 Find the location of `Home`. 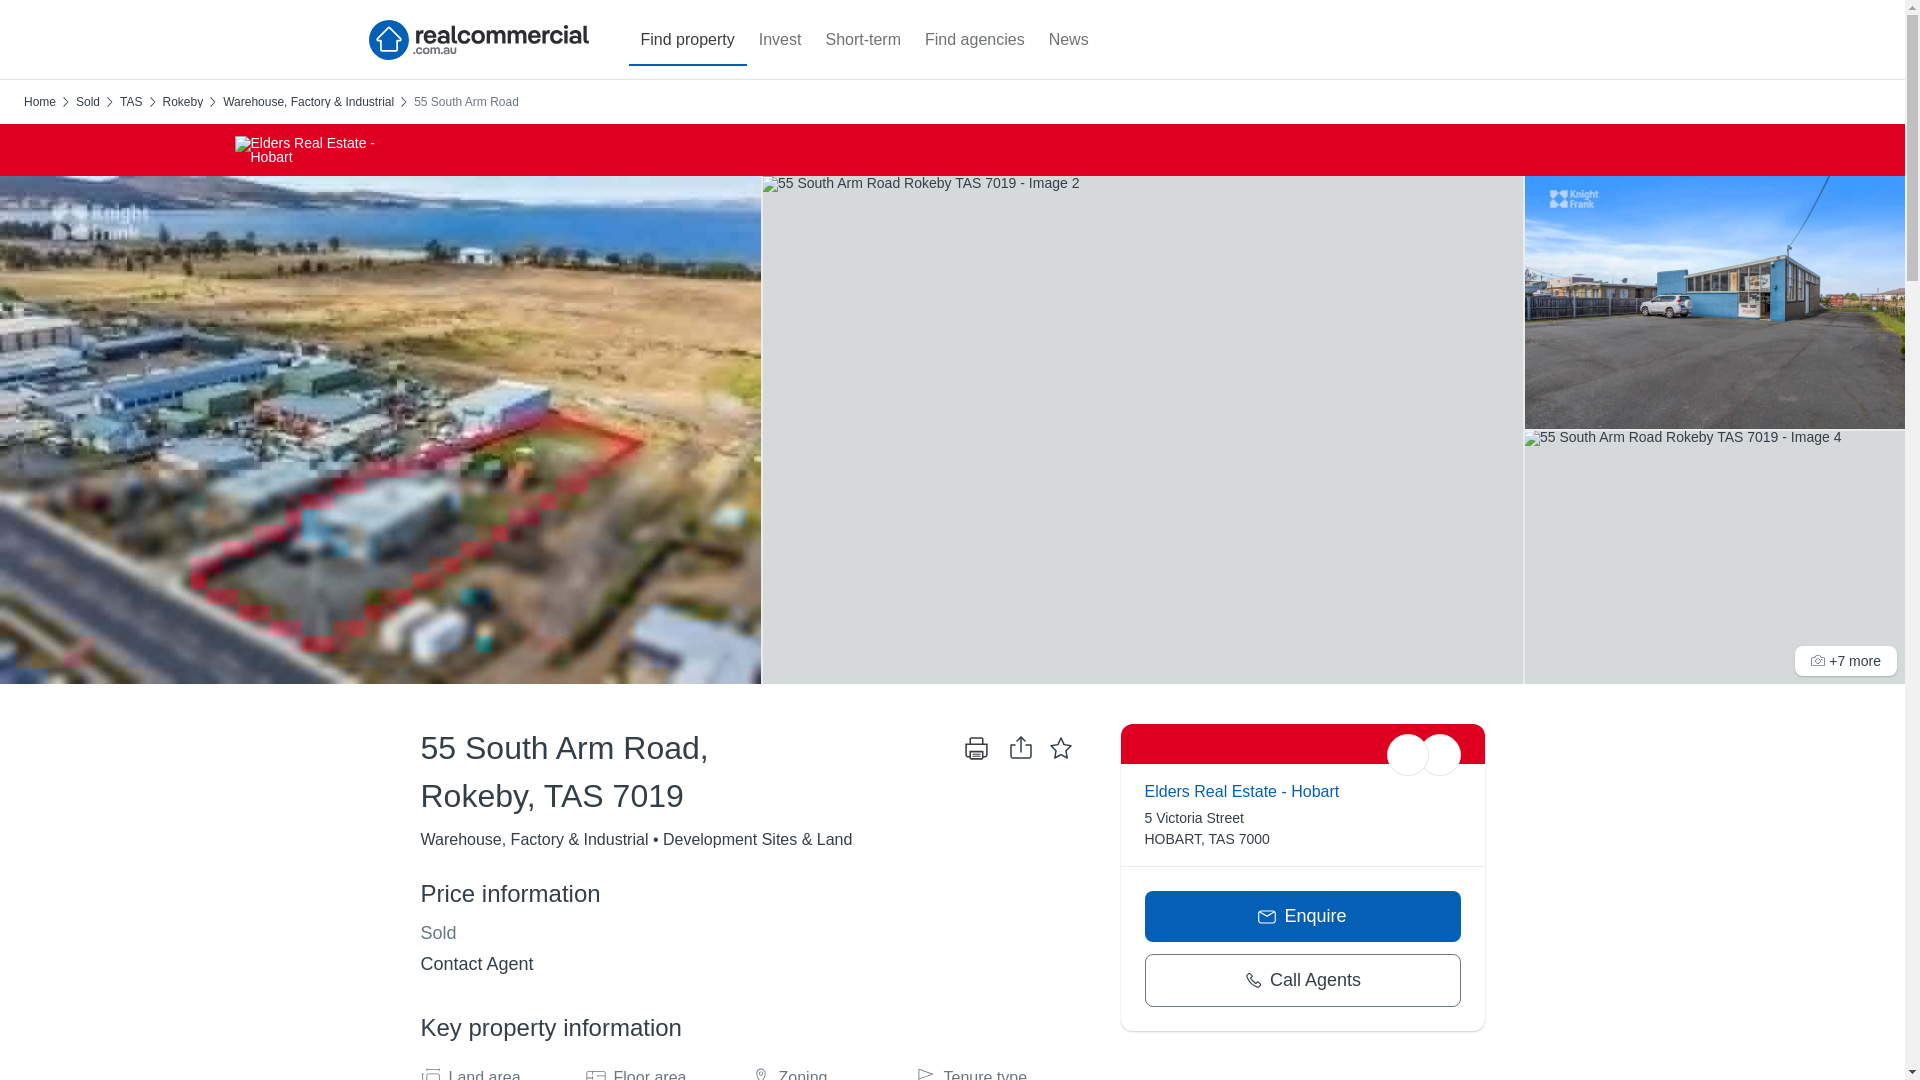

Home is located at coordinates (39, 102).